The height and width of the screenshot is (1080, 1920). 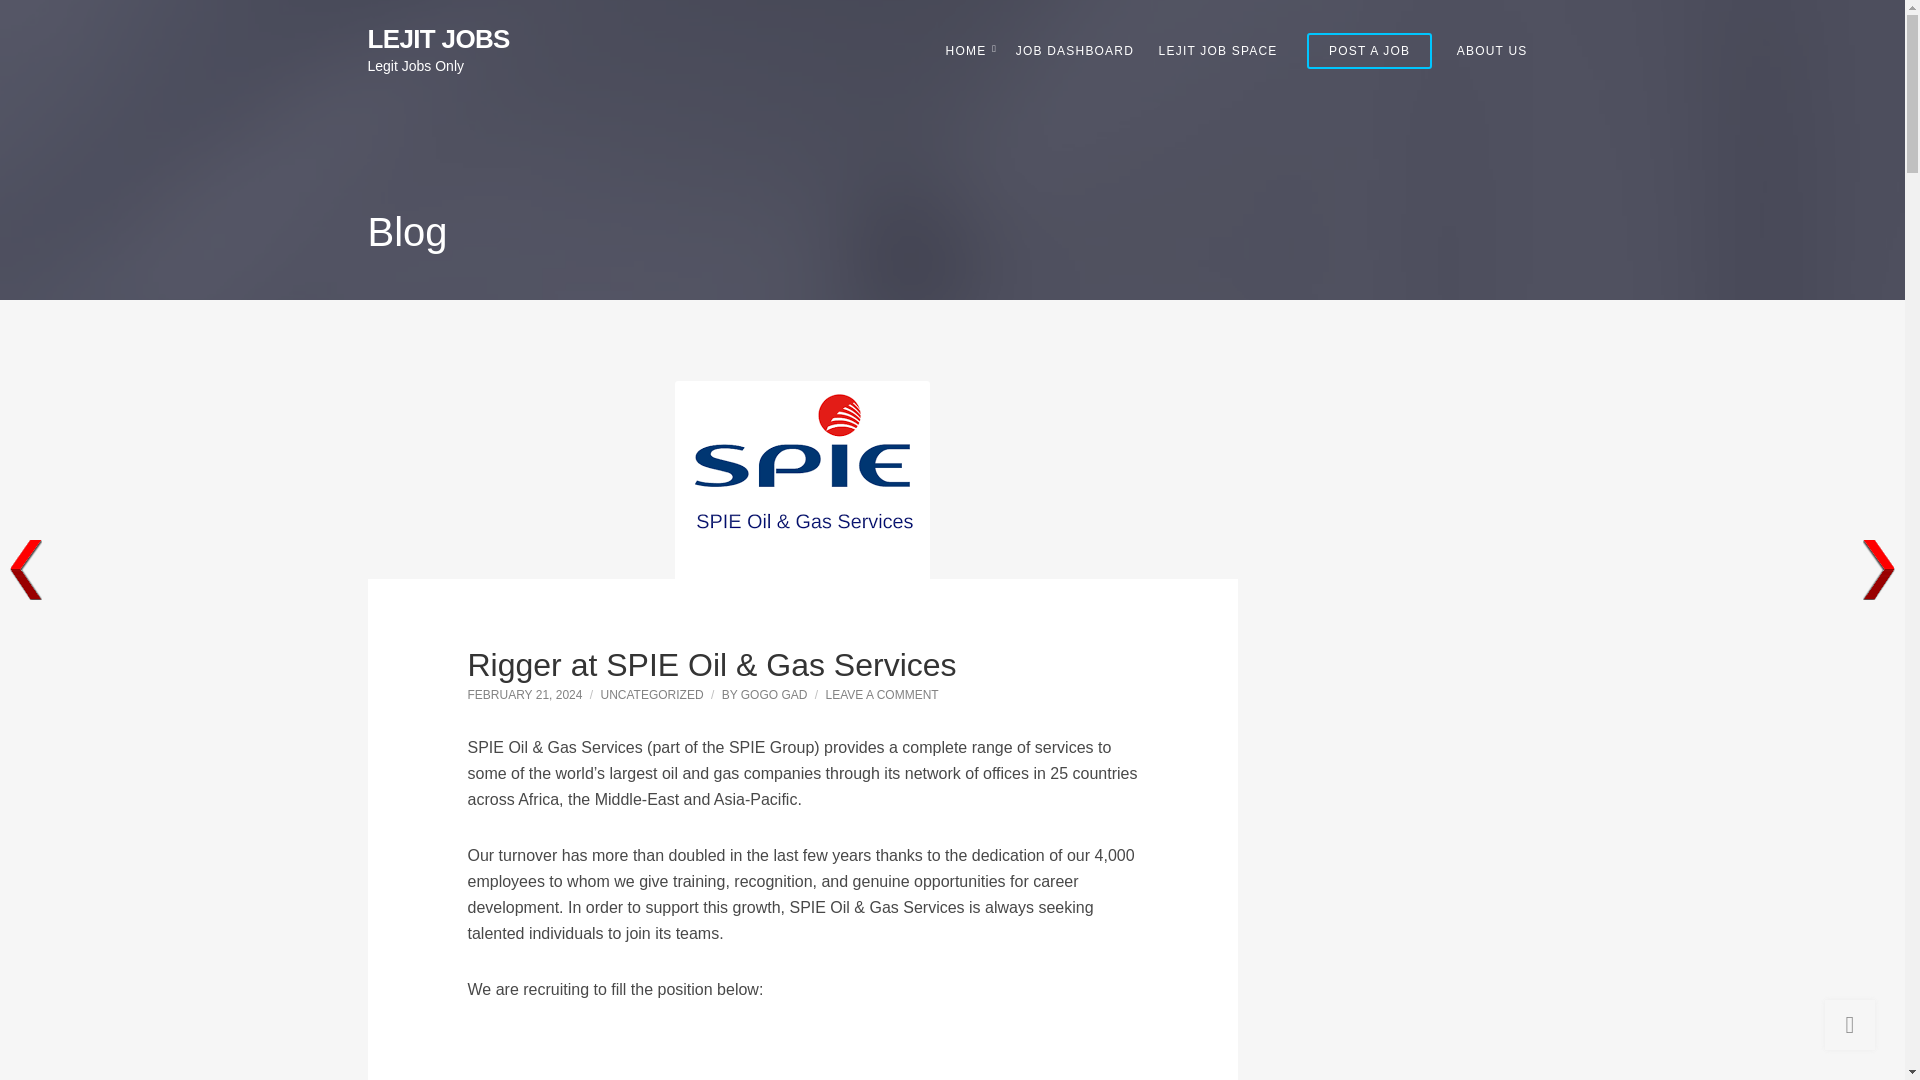 What do you see at coordinates (1370, 51) in the screenshot?
I see `POST A JOB` at bounding box center [1370, 51].